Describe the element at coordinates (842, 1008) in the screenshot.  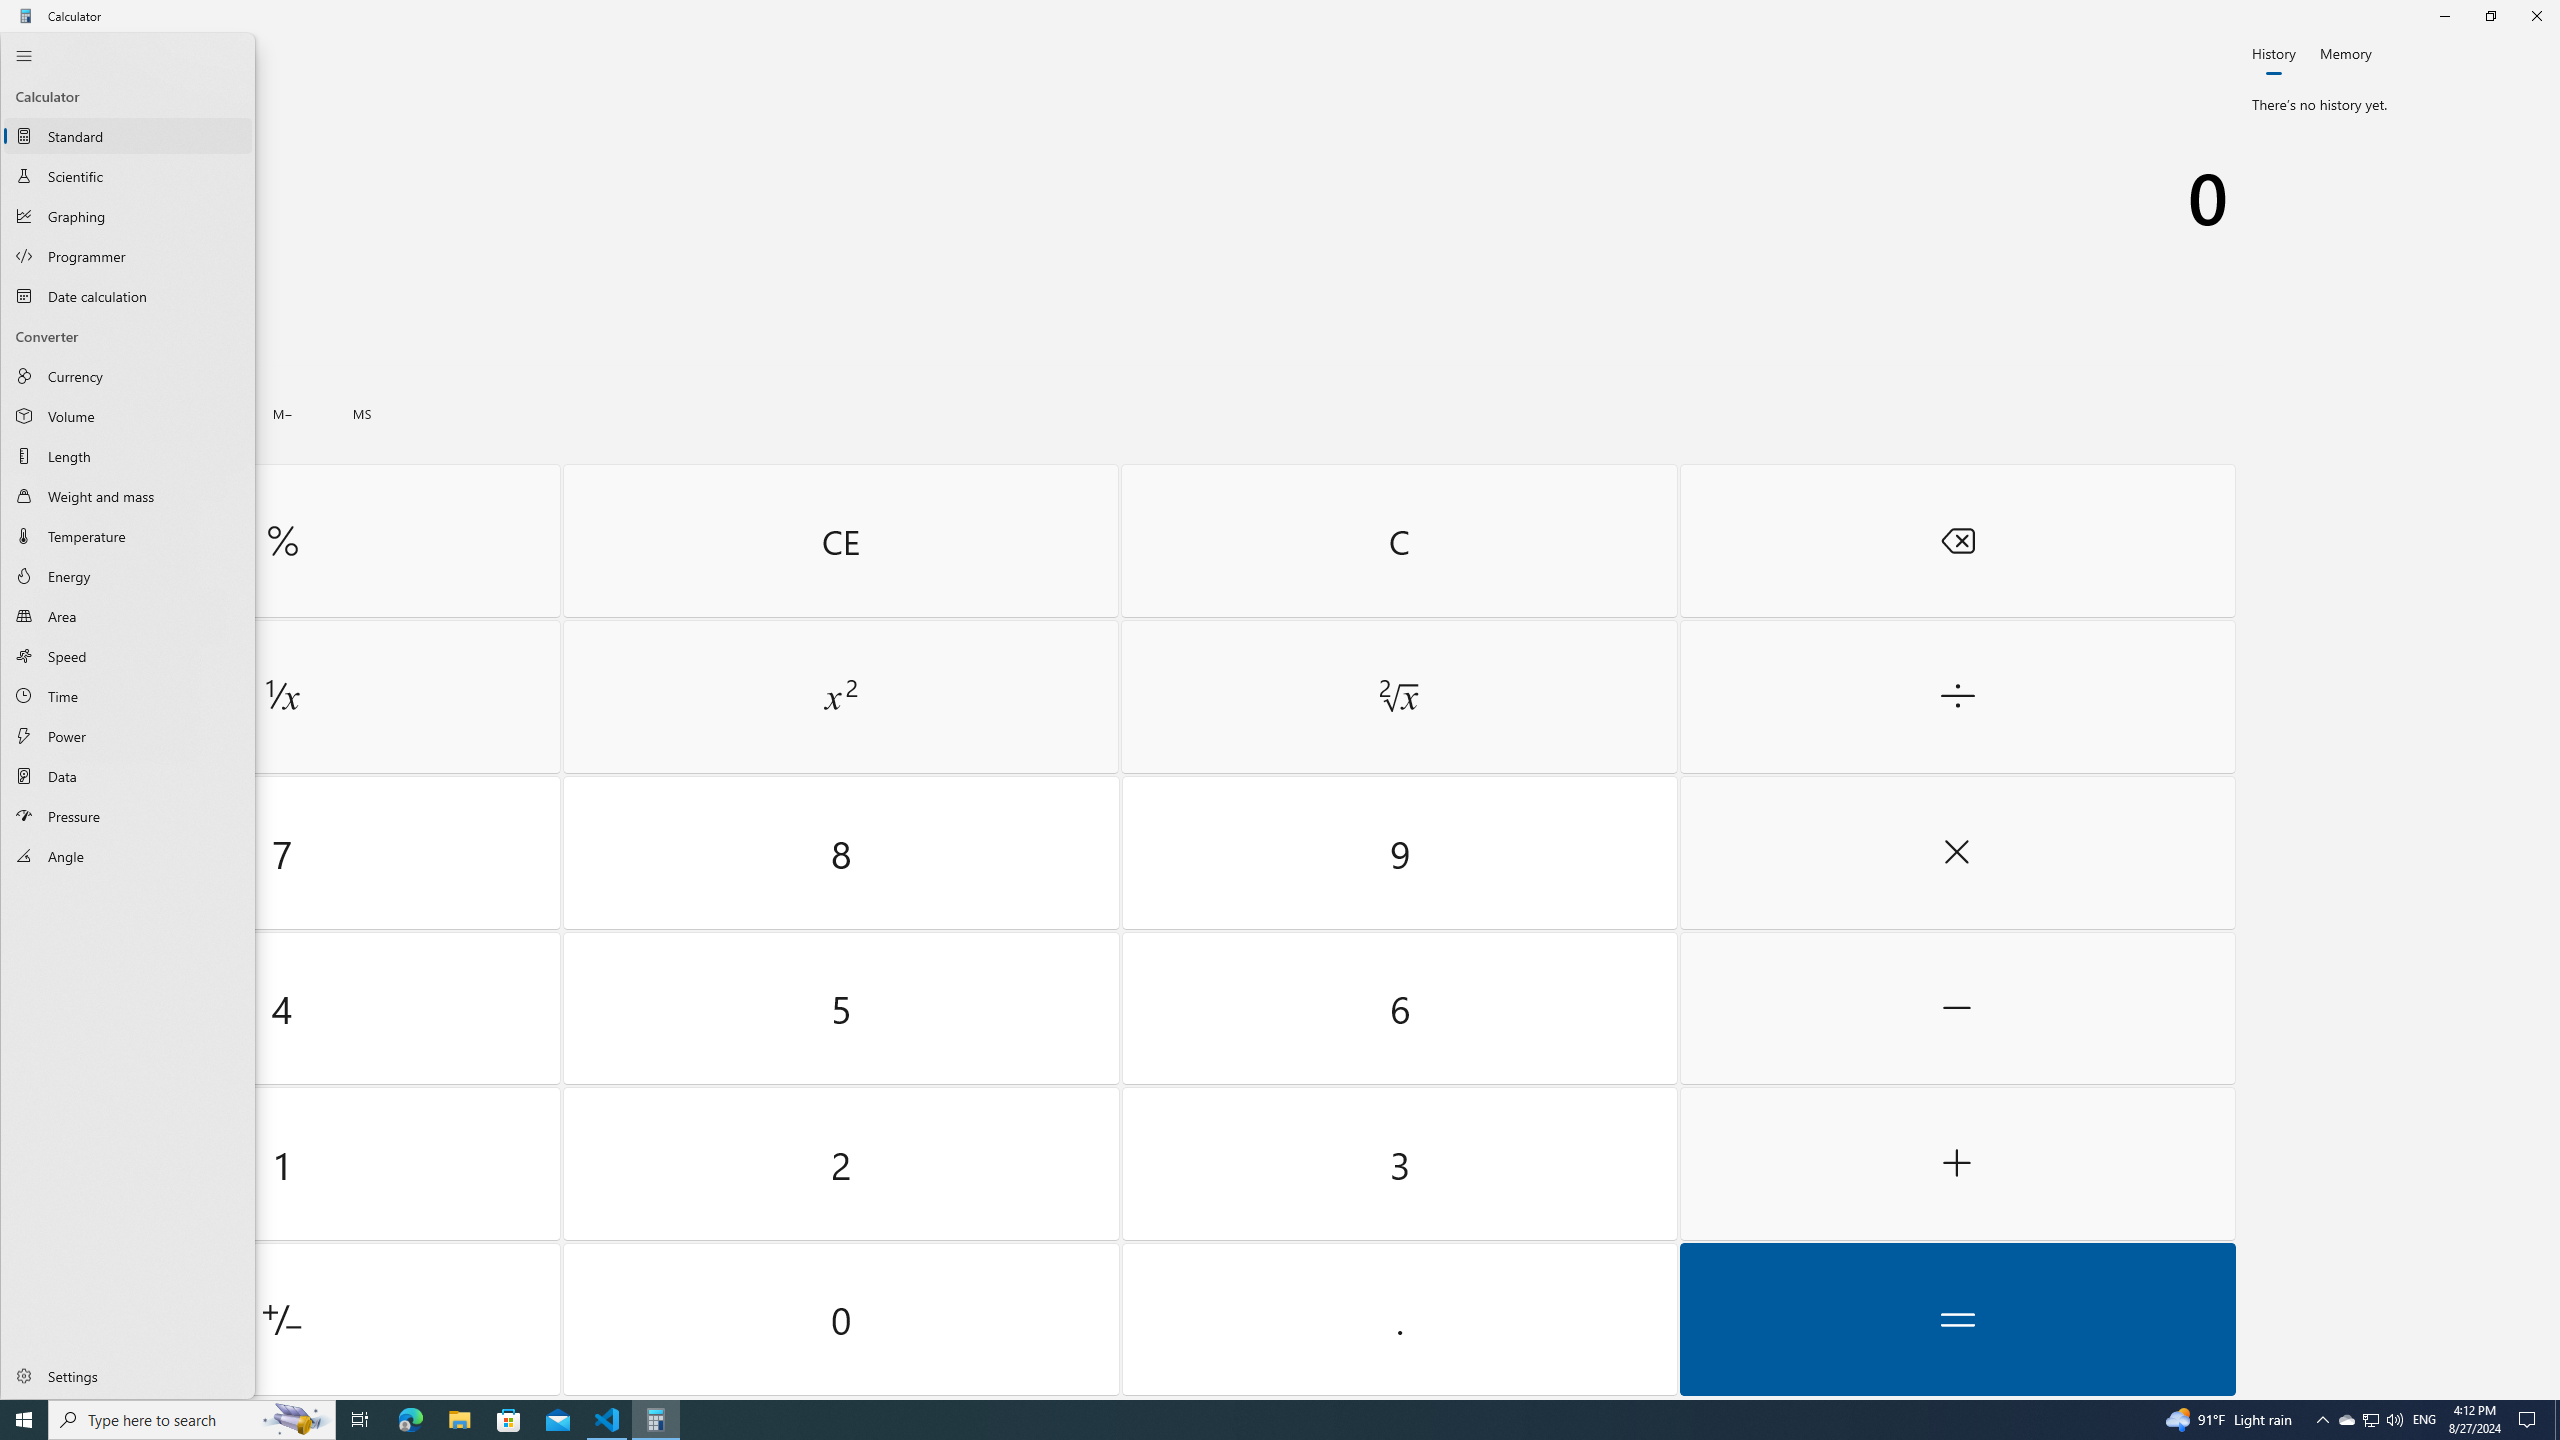
I see `Five` at that location.